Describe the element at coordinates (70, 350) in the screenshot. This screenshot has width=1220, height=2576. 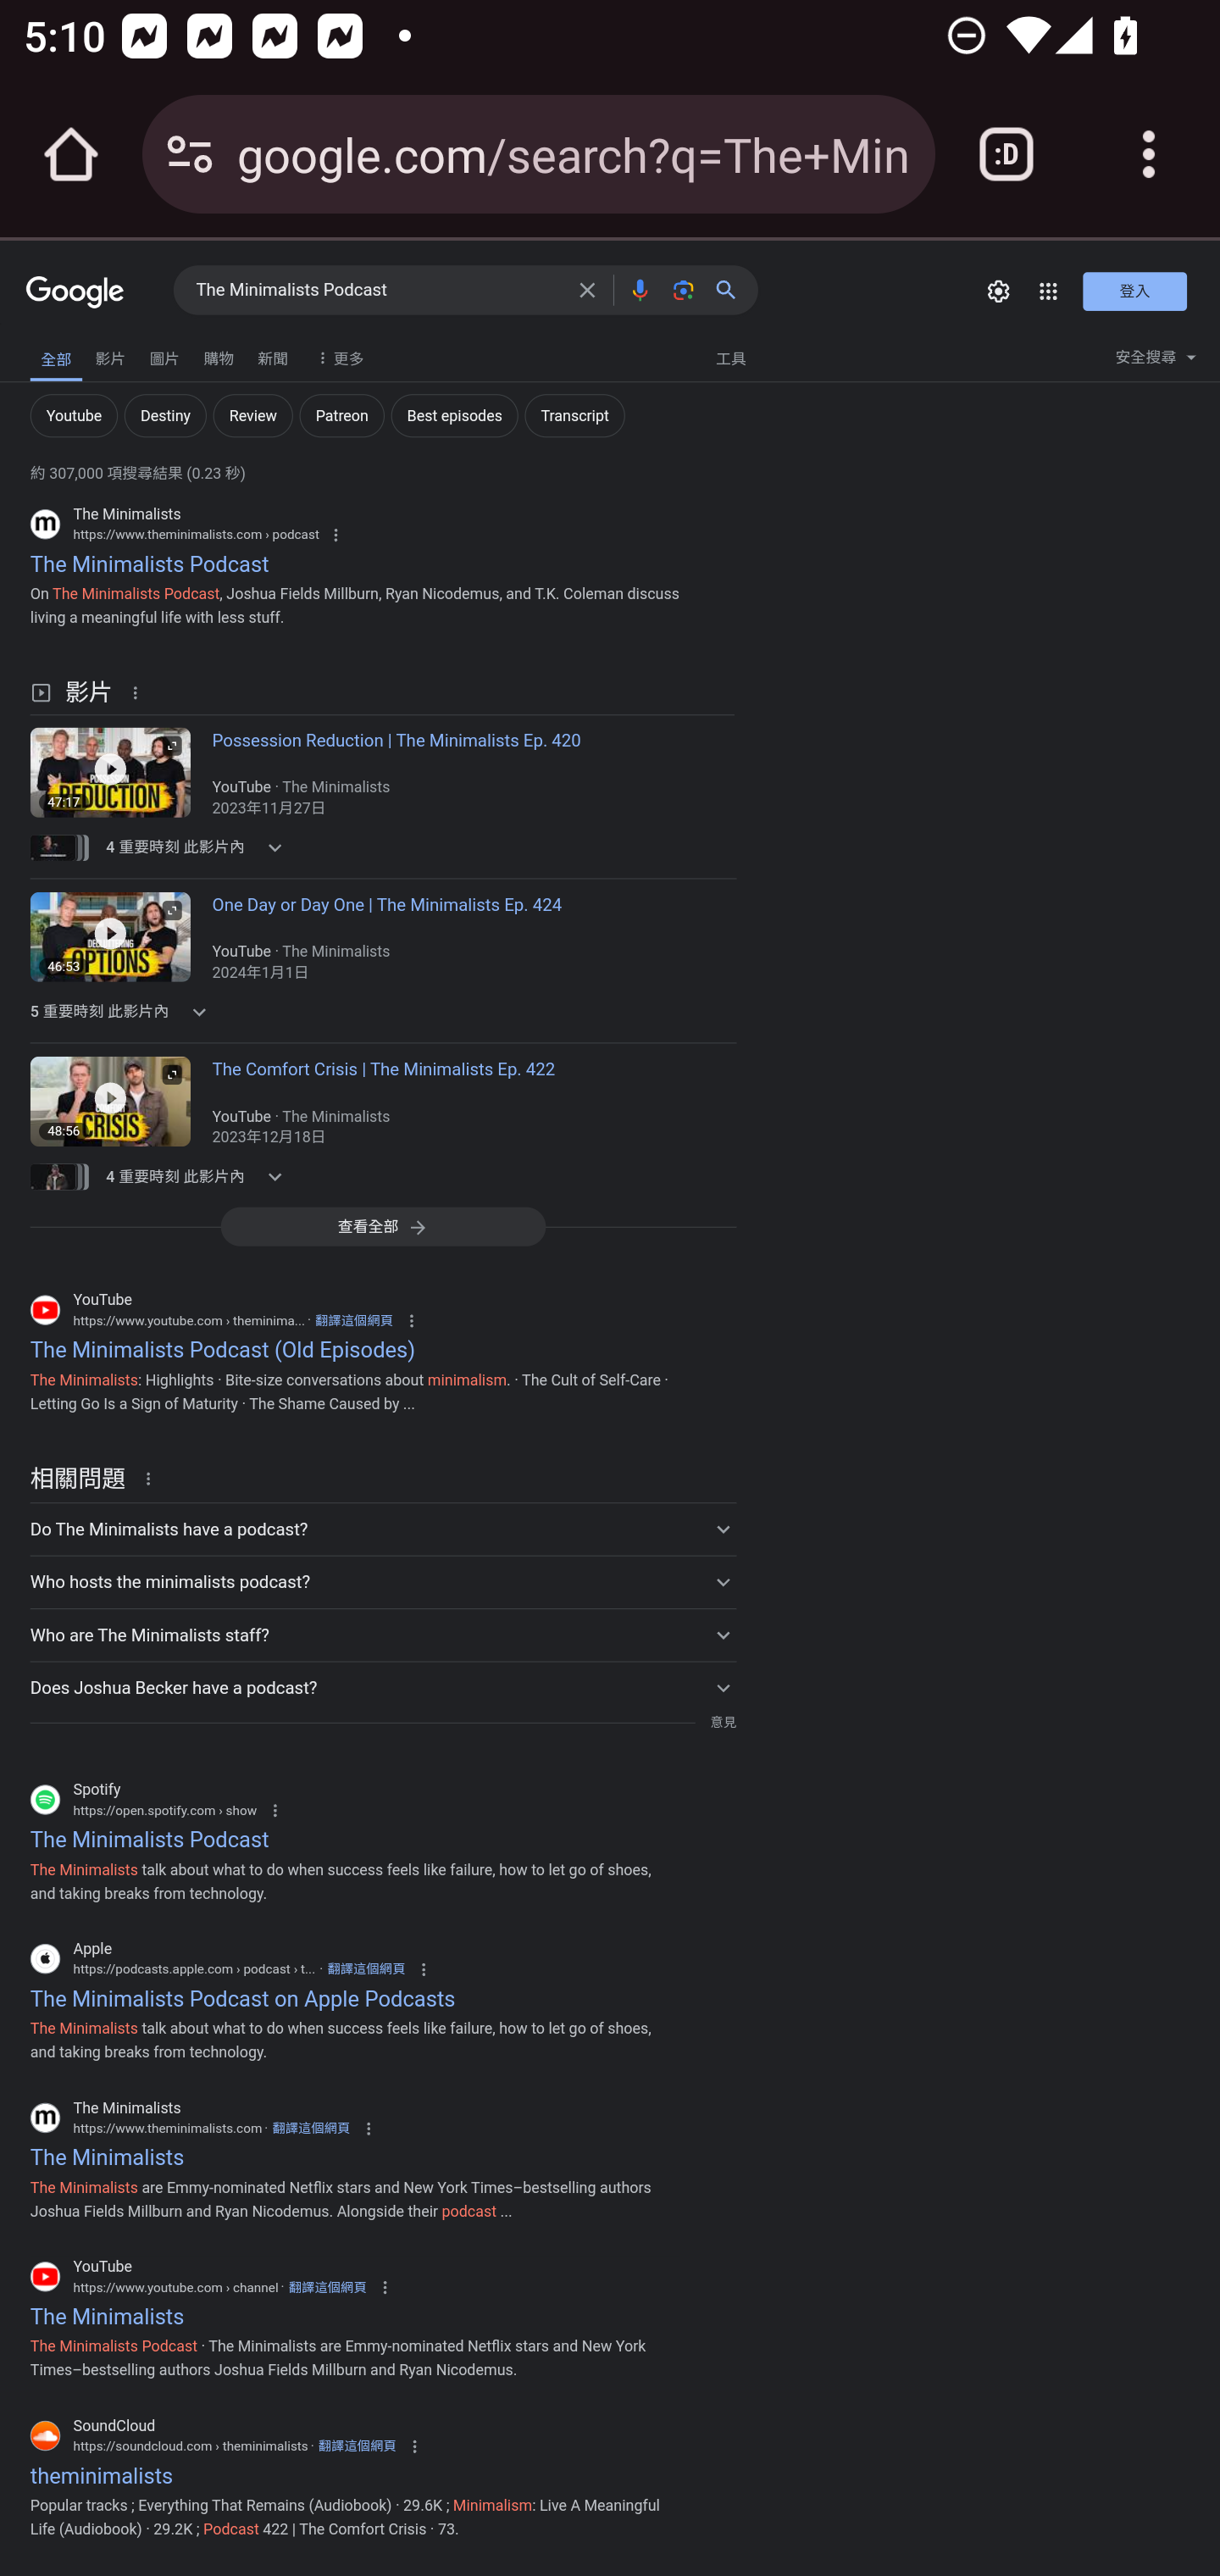
I see `無障礙功能意見` at that location.